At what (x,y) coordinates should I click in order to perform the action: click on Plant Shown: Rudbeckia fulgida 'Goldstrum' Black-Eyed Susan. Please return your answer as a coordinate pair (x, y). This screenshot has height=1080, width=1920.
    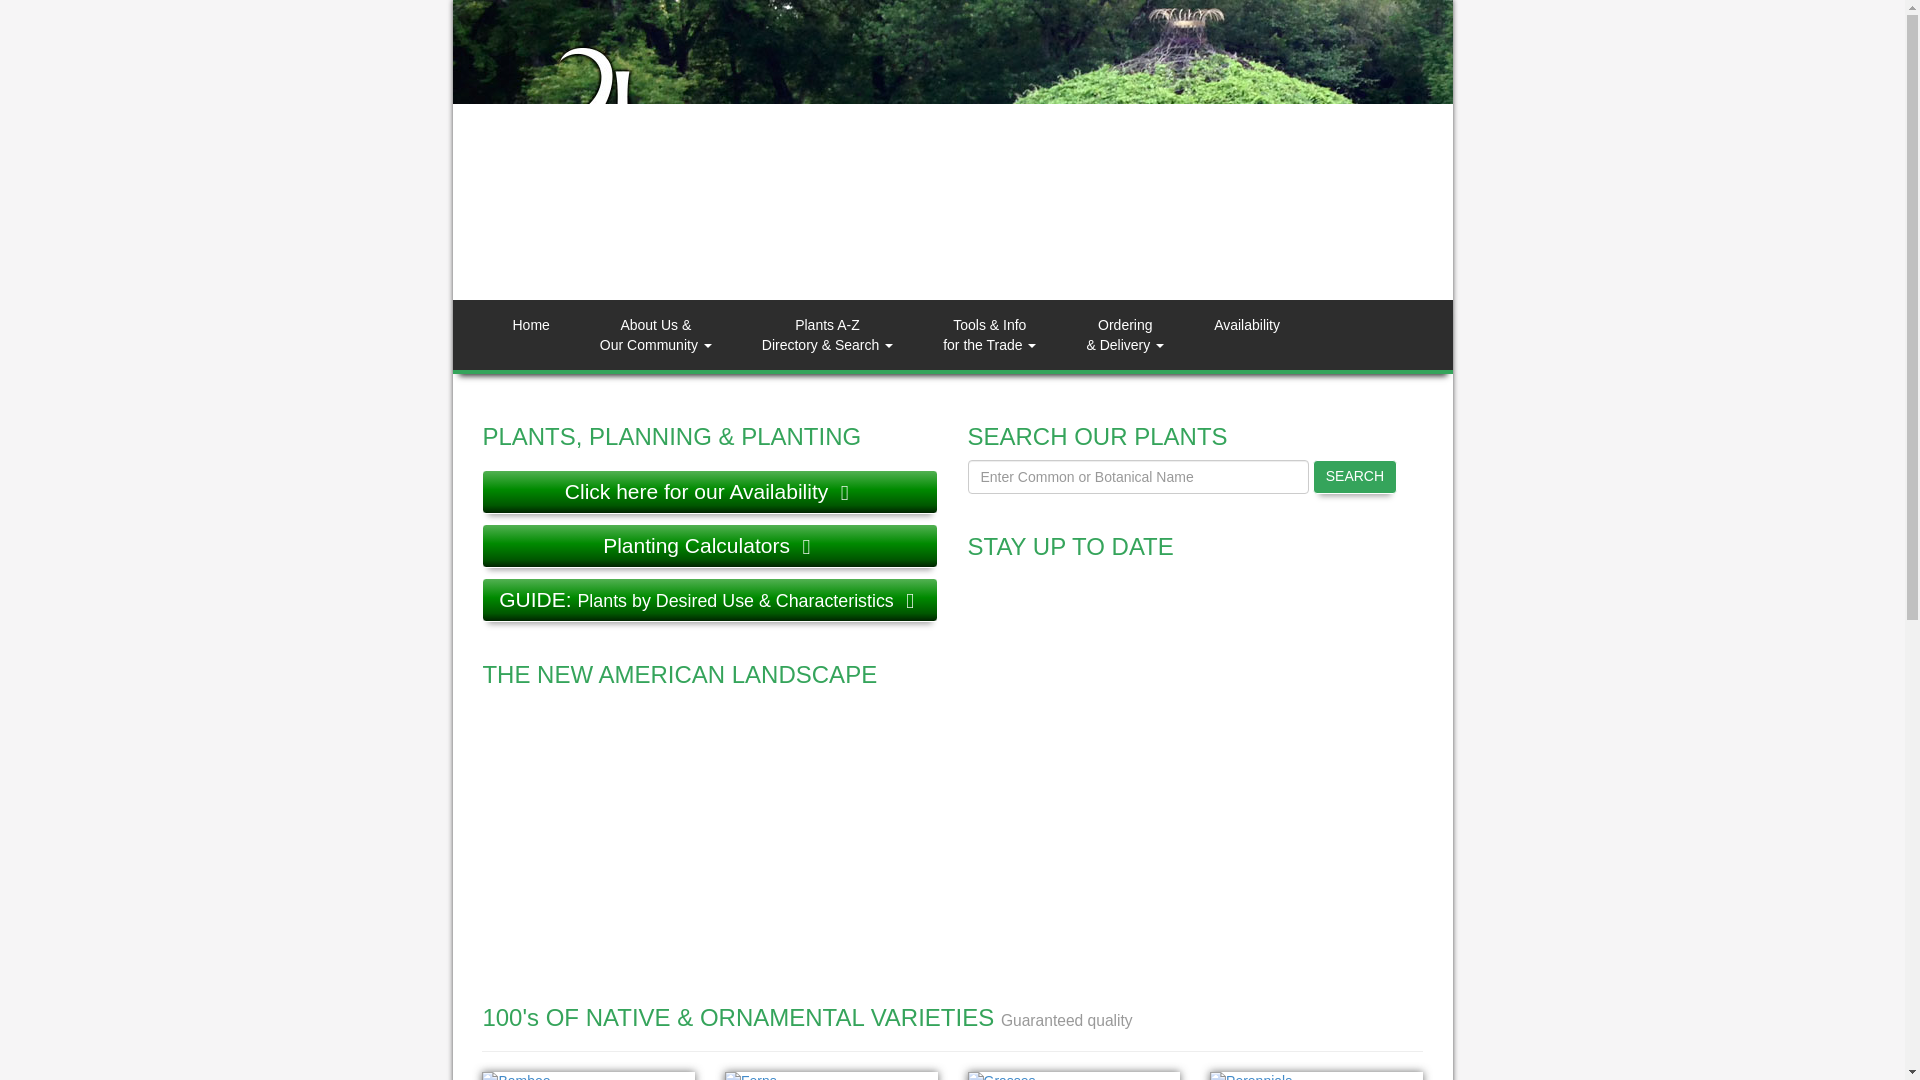
    Looking at the image, I should click on (1316, 1076).